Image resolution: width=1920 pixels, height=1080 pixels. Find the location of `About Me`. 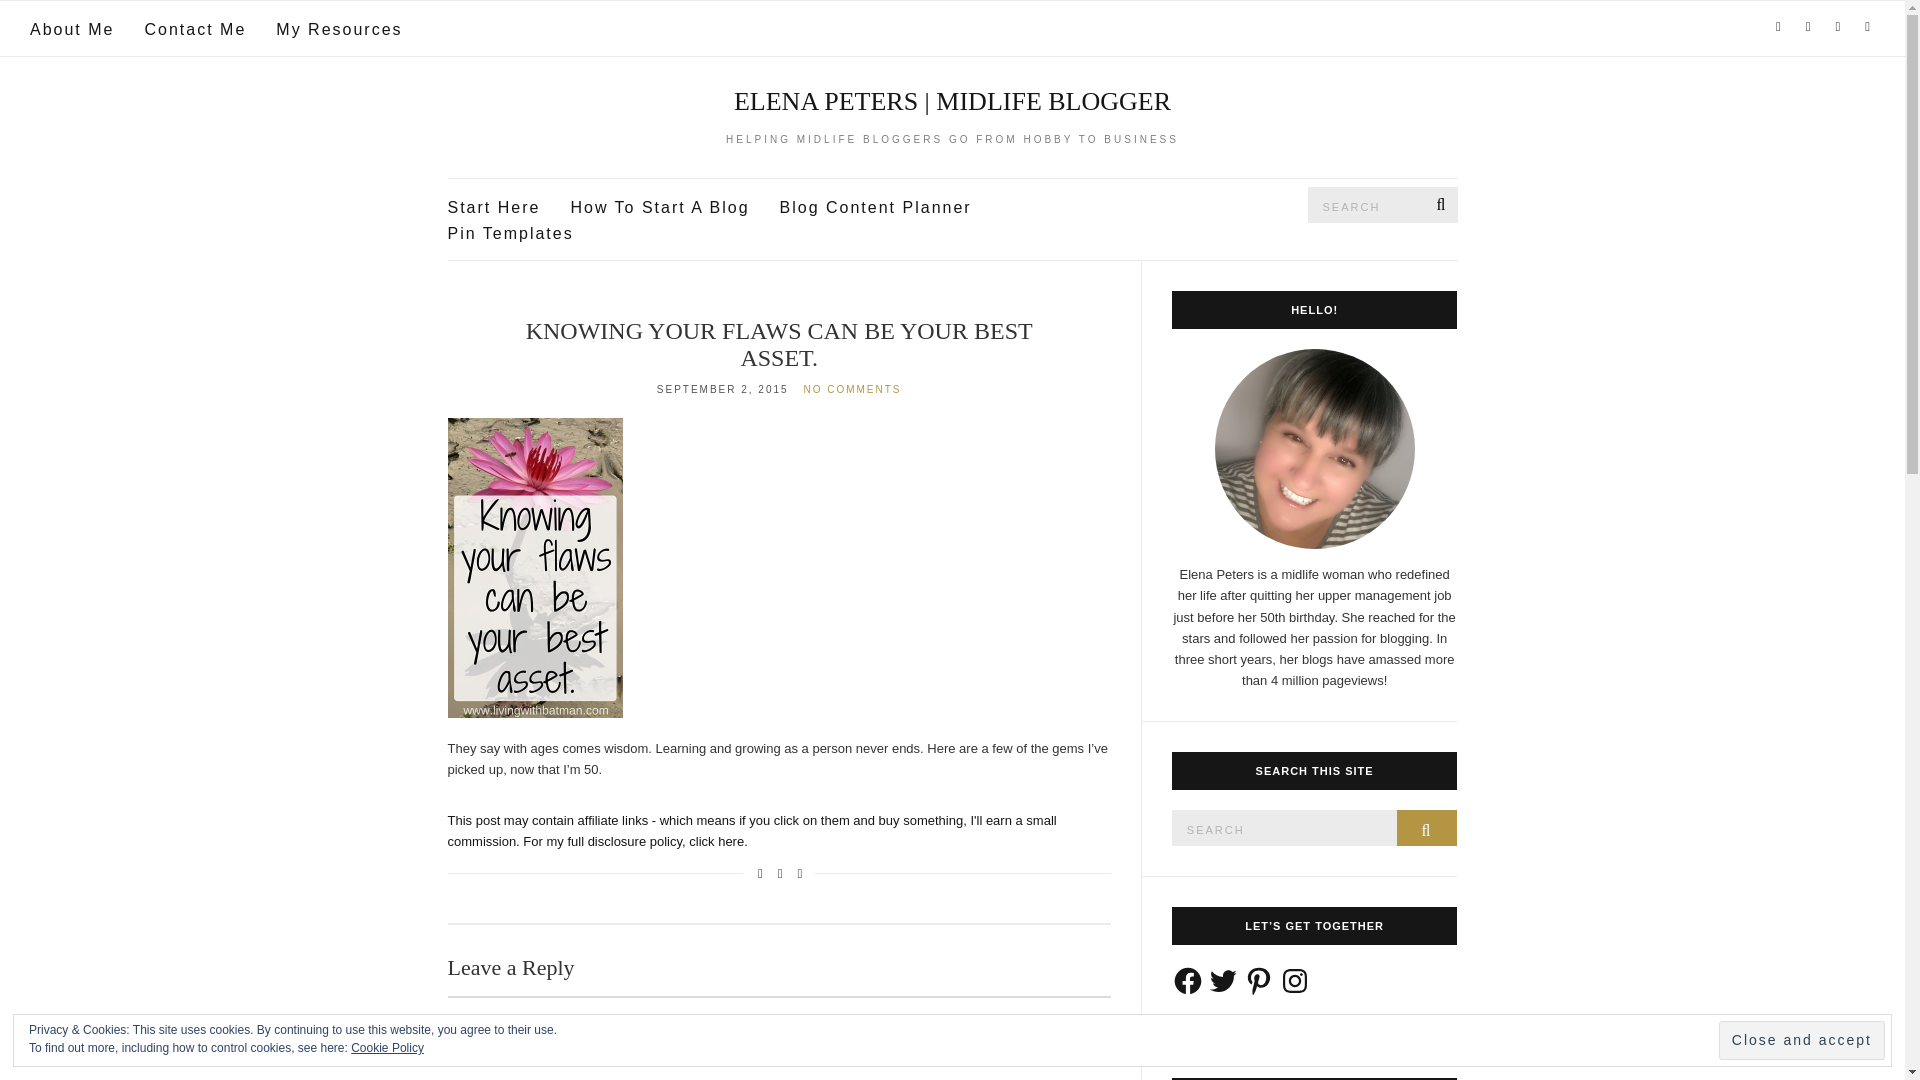

About Me is located at coordinates (72, 30).